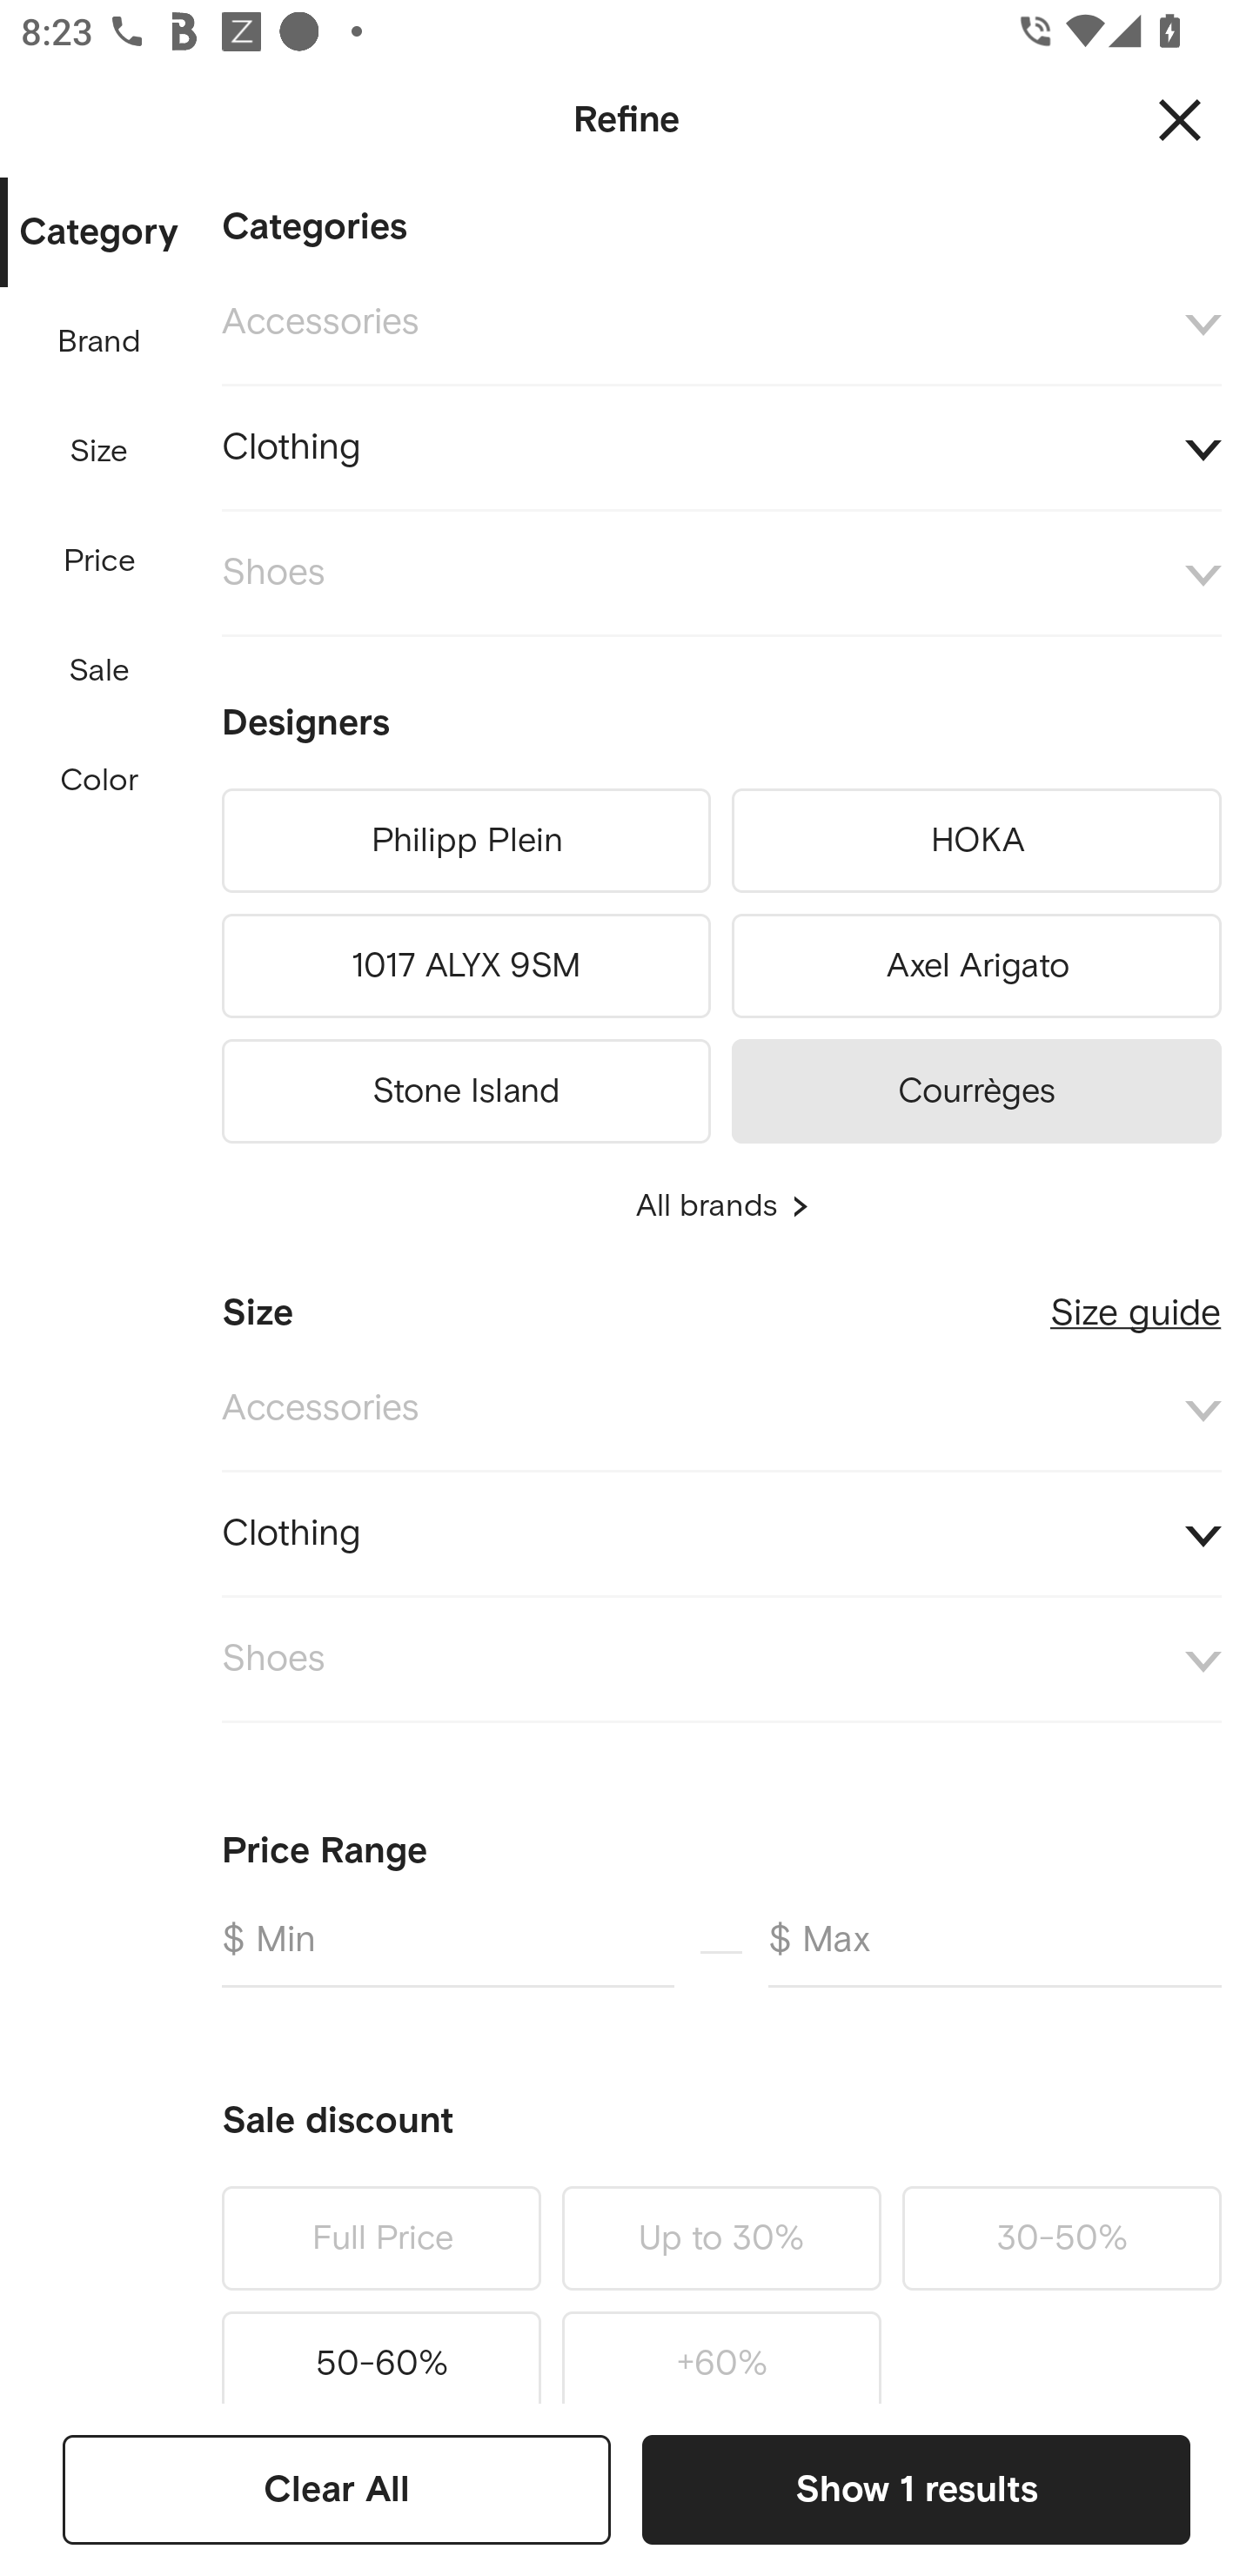 The image size is (1253, 2576). What do you see at coordinates (98, 452) in the screenshot?
I see `Size` at bounding box center [98, 452].